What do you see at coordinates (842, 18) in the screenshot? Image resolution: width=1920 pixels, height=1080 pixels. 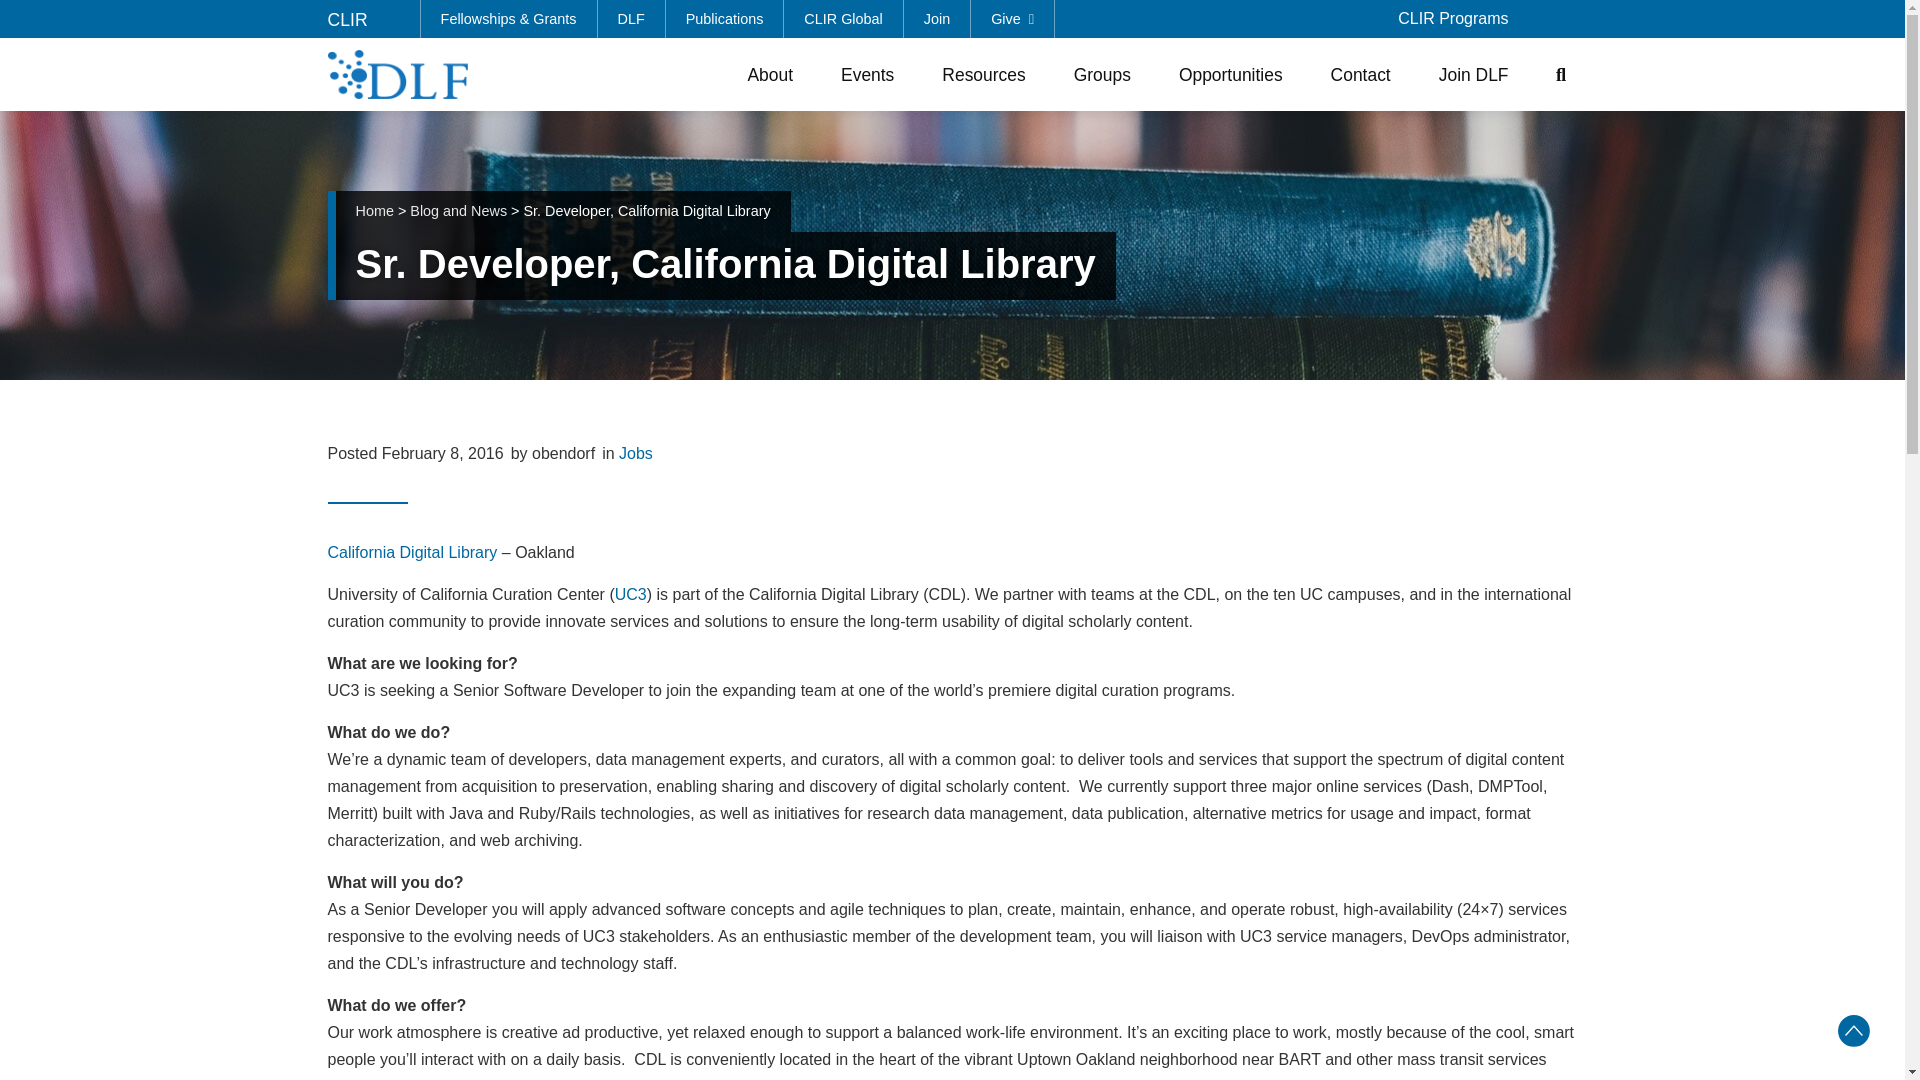 I see `CLIR Global` at bounding box center [842, 18].